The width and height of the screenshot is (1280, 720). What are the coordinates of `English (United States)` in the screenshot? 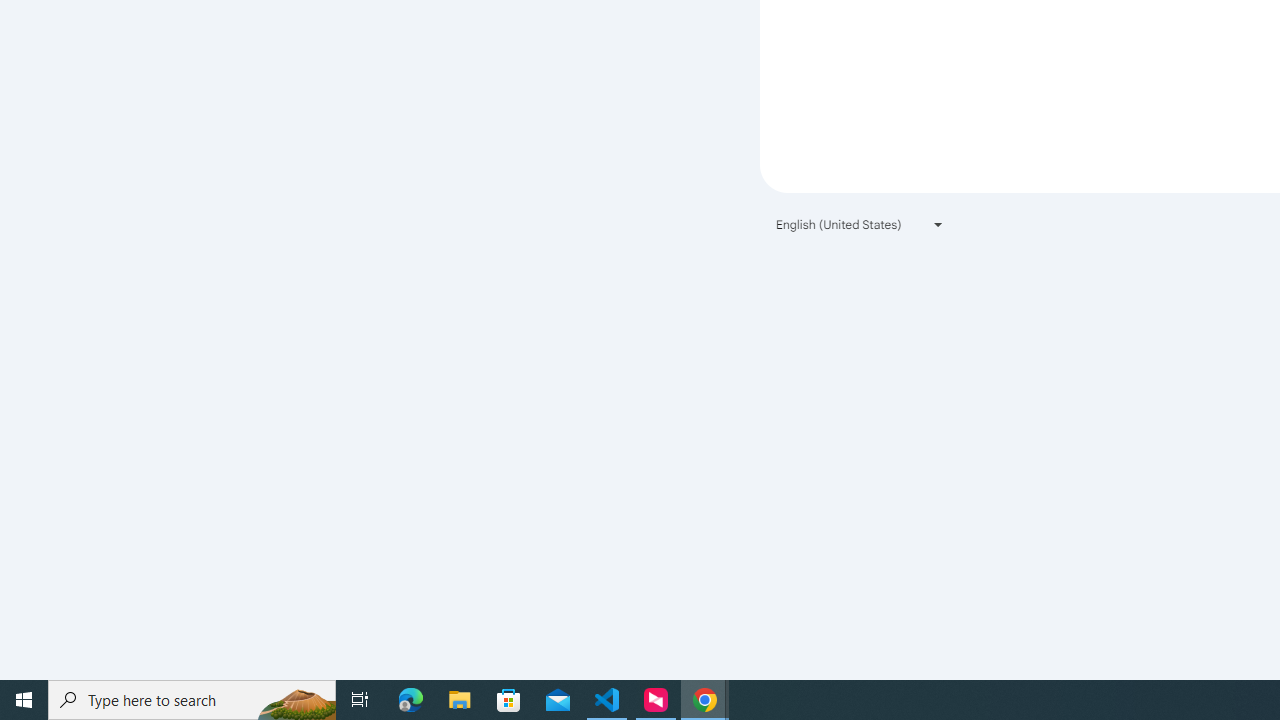 It's located at (860, 224).